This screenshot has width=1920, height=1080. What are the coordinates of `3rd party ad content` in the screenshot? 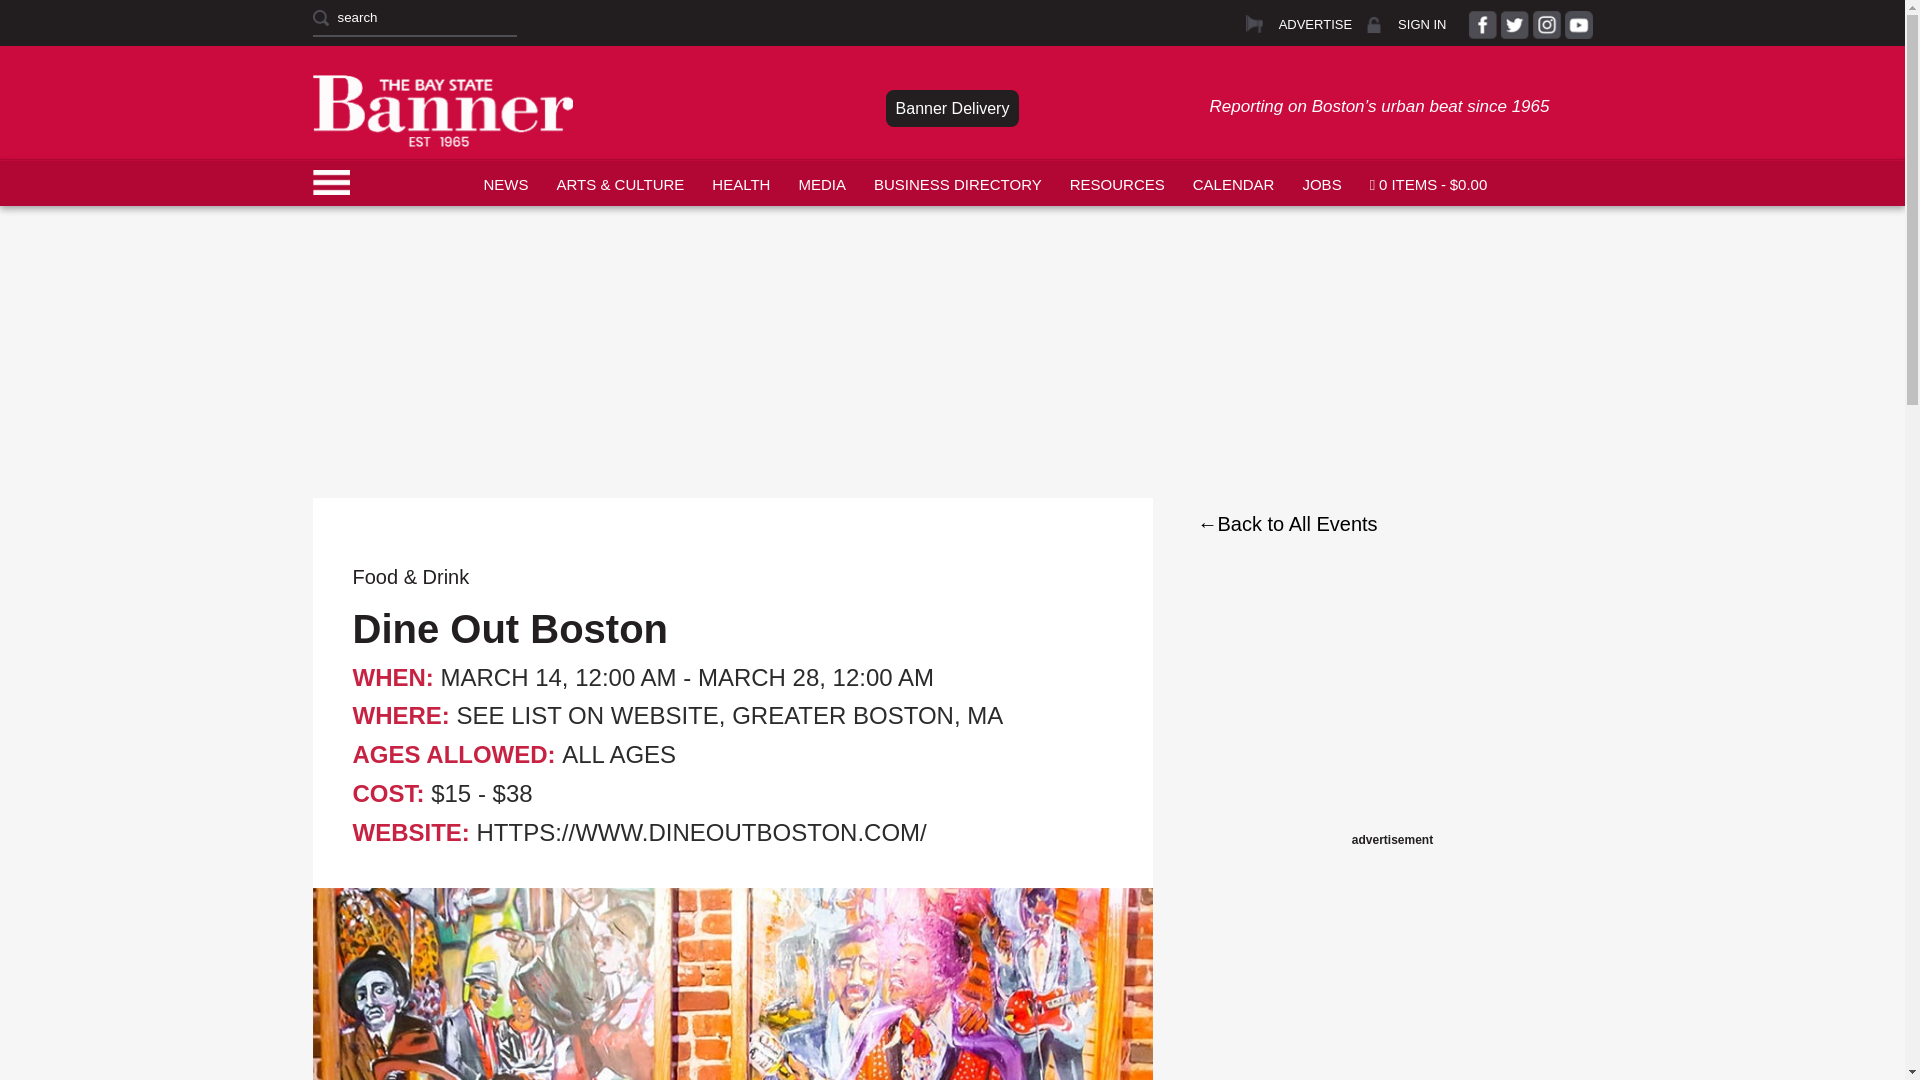 It's located at (951, 252).